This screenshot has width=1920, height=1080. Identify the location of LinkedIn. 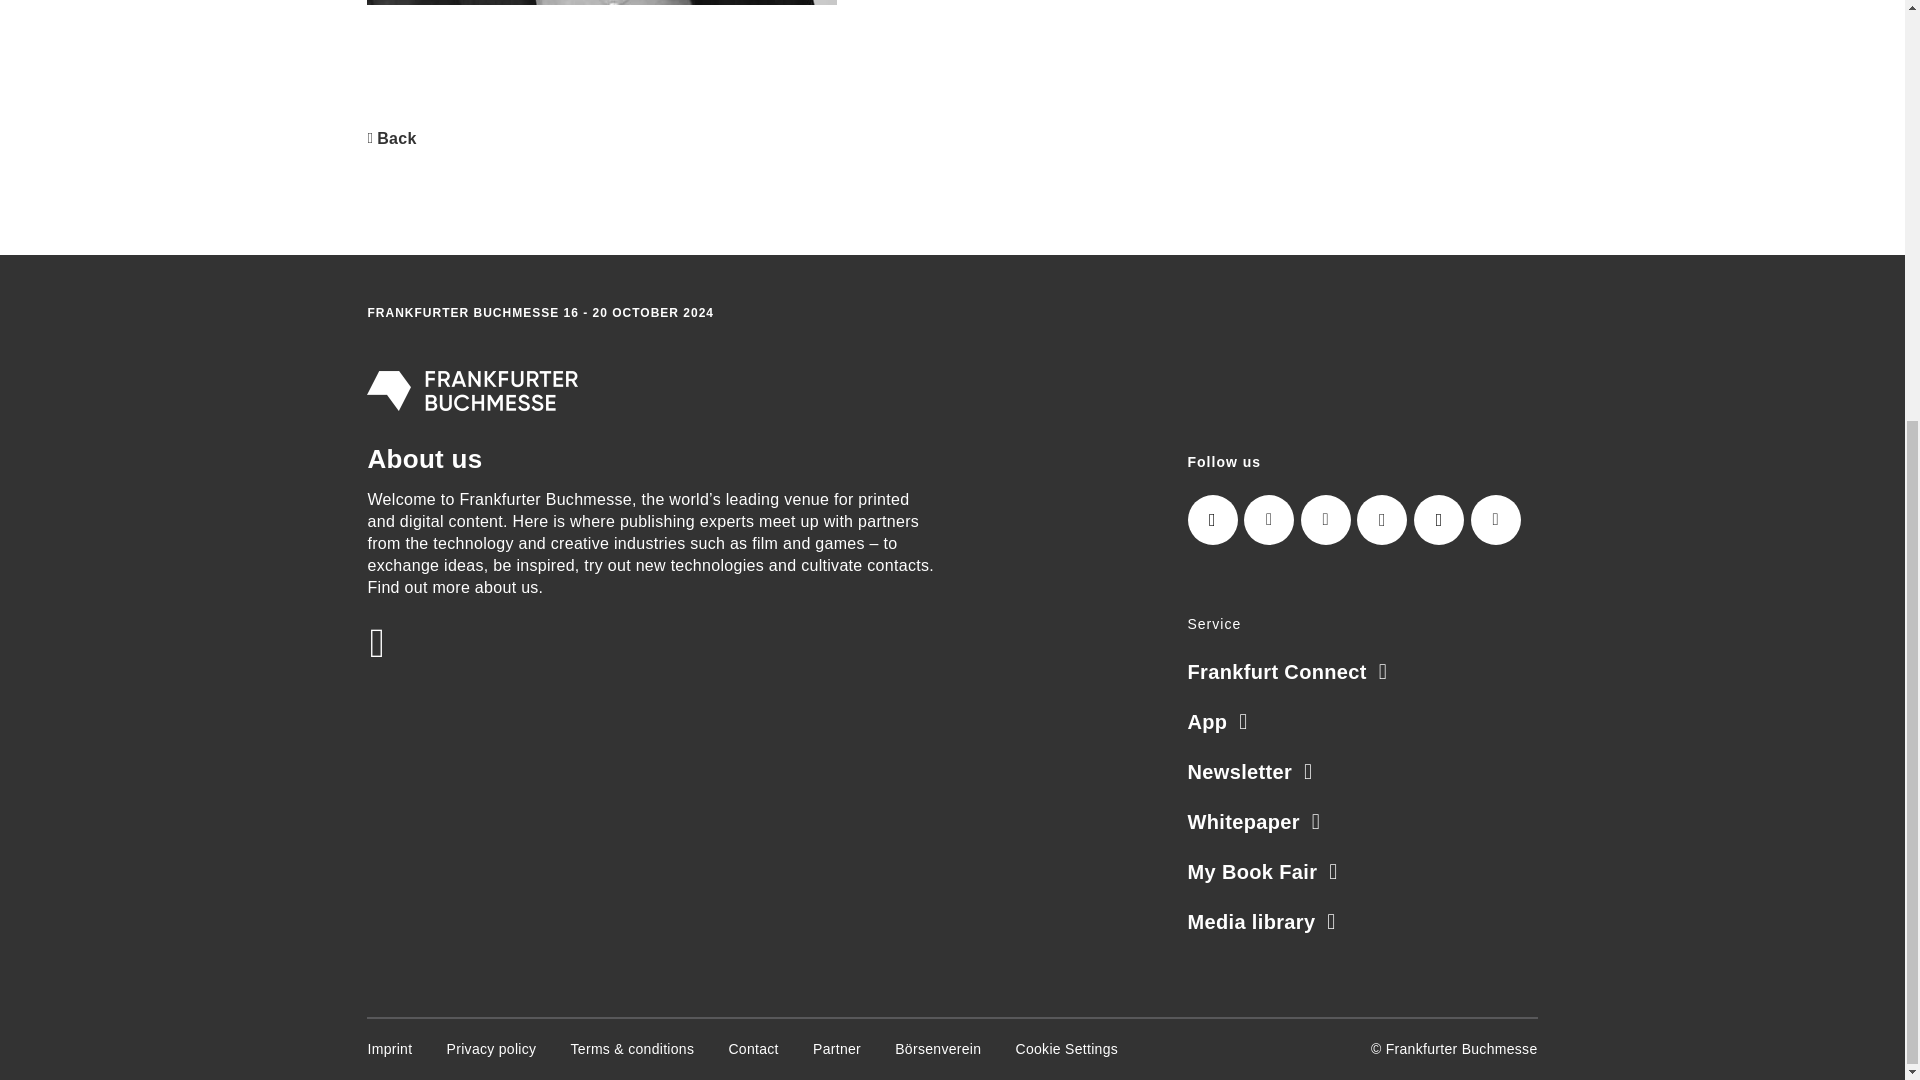
(1269, 520).